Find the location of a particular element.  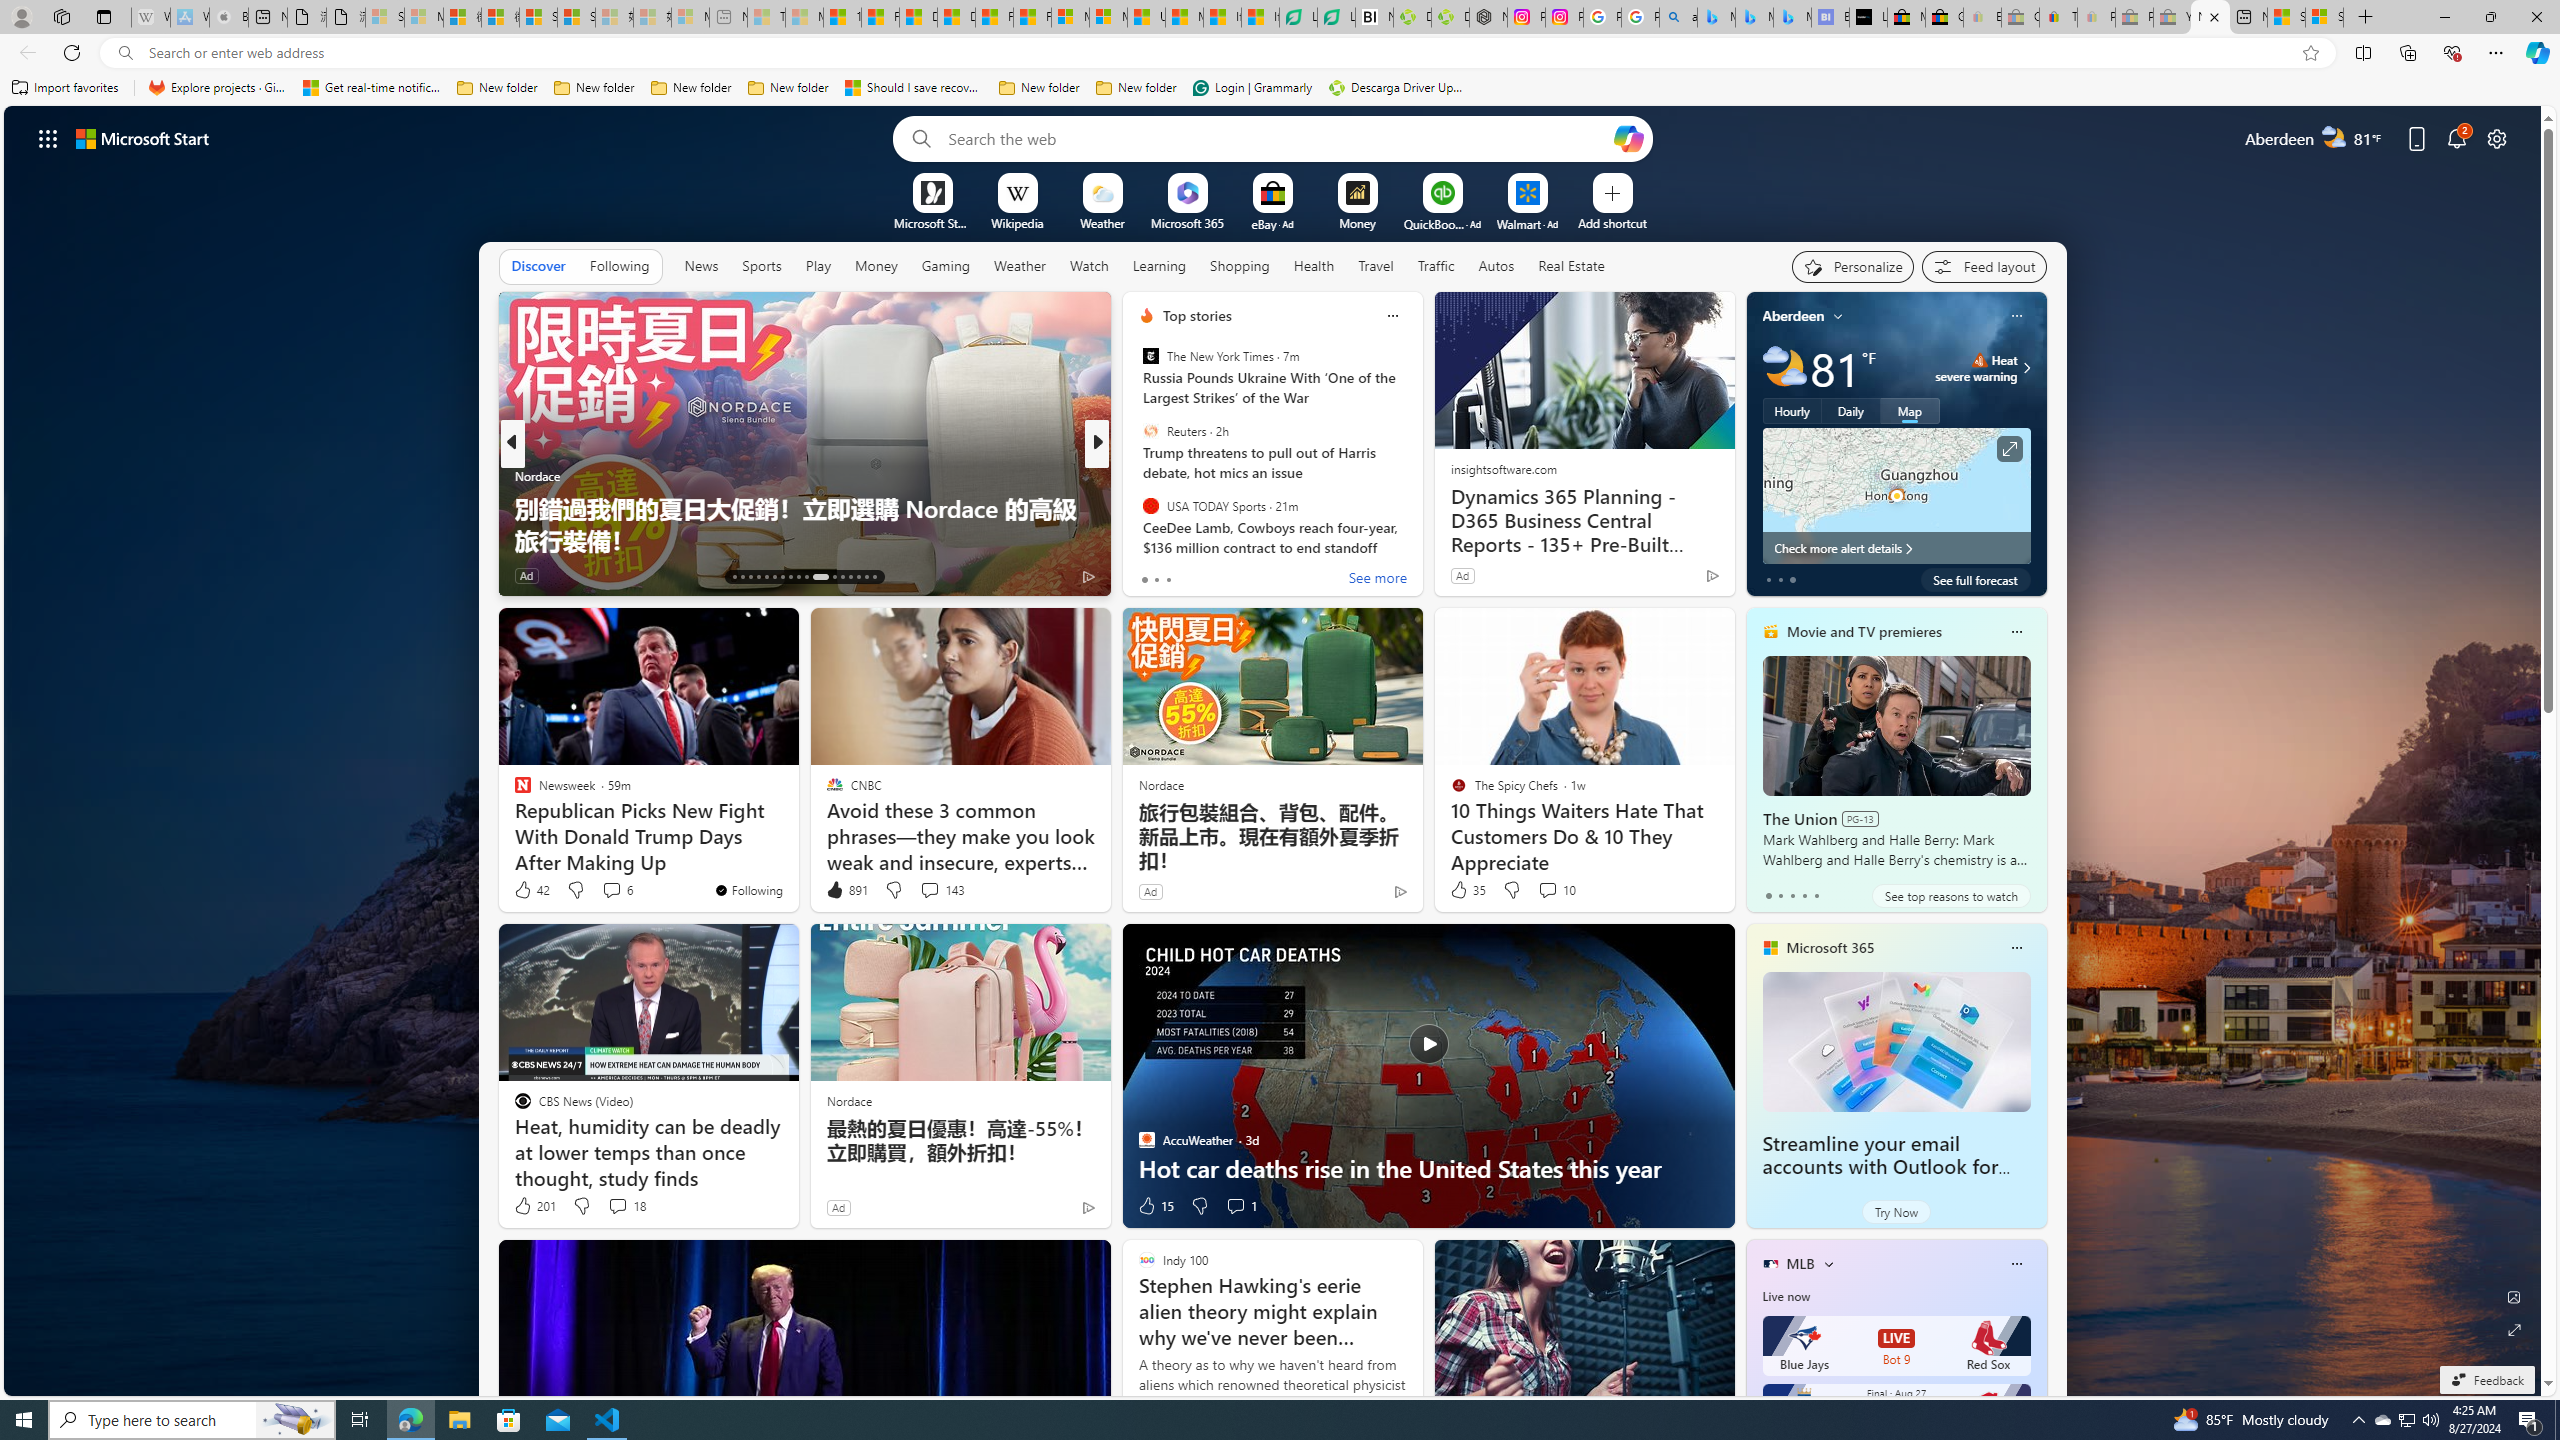

tab-0 is located at coordinates (1768, 895).